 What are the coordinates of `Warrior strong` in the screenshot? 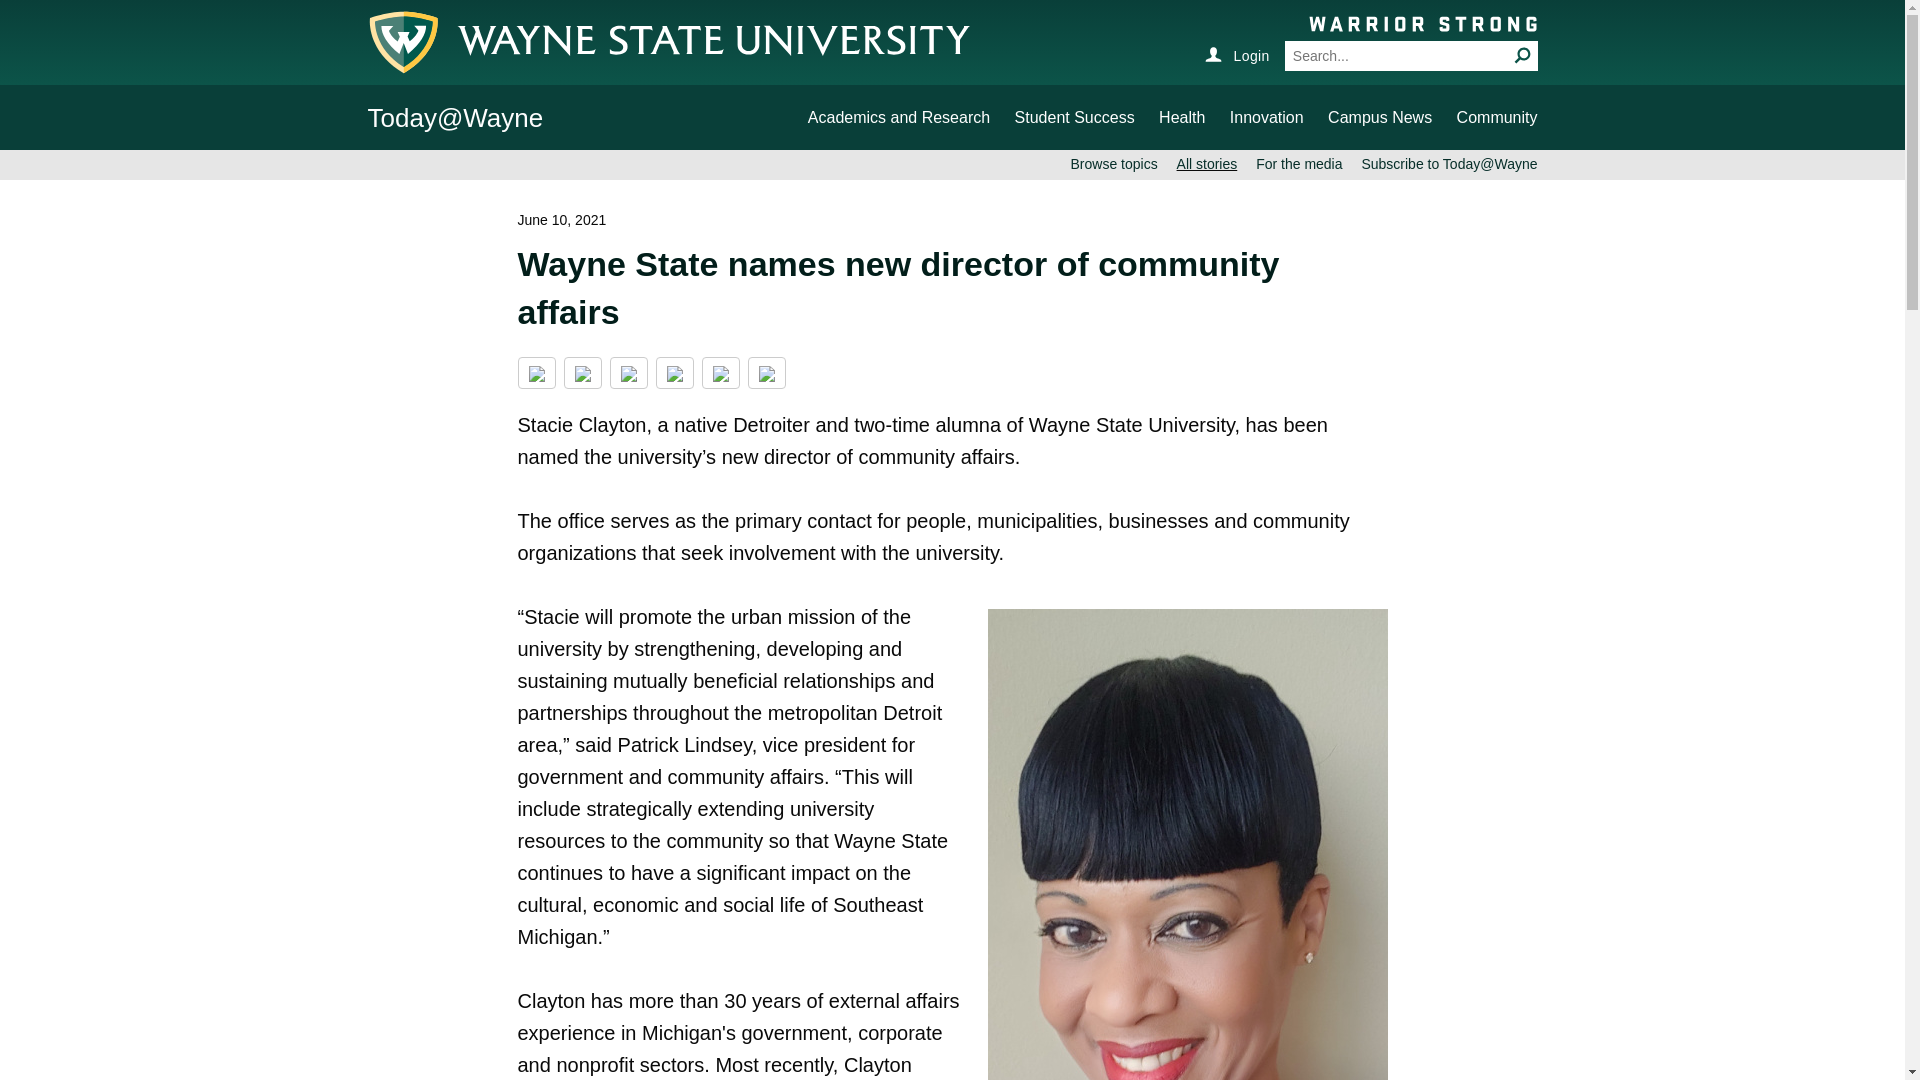 It's located at (1422, 23).